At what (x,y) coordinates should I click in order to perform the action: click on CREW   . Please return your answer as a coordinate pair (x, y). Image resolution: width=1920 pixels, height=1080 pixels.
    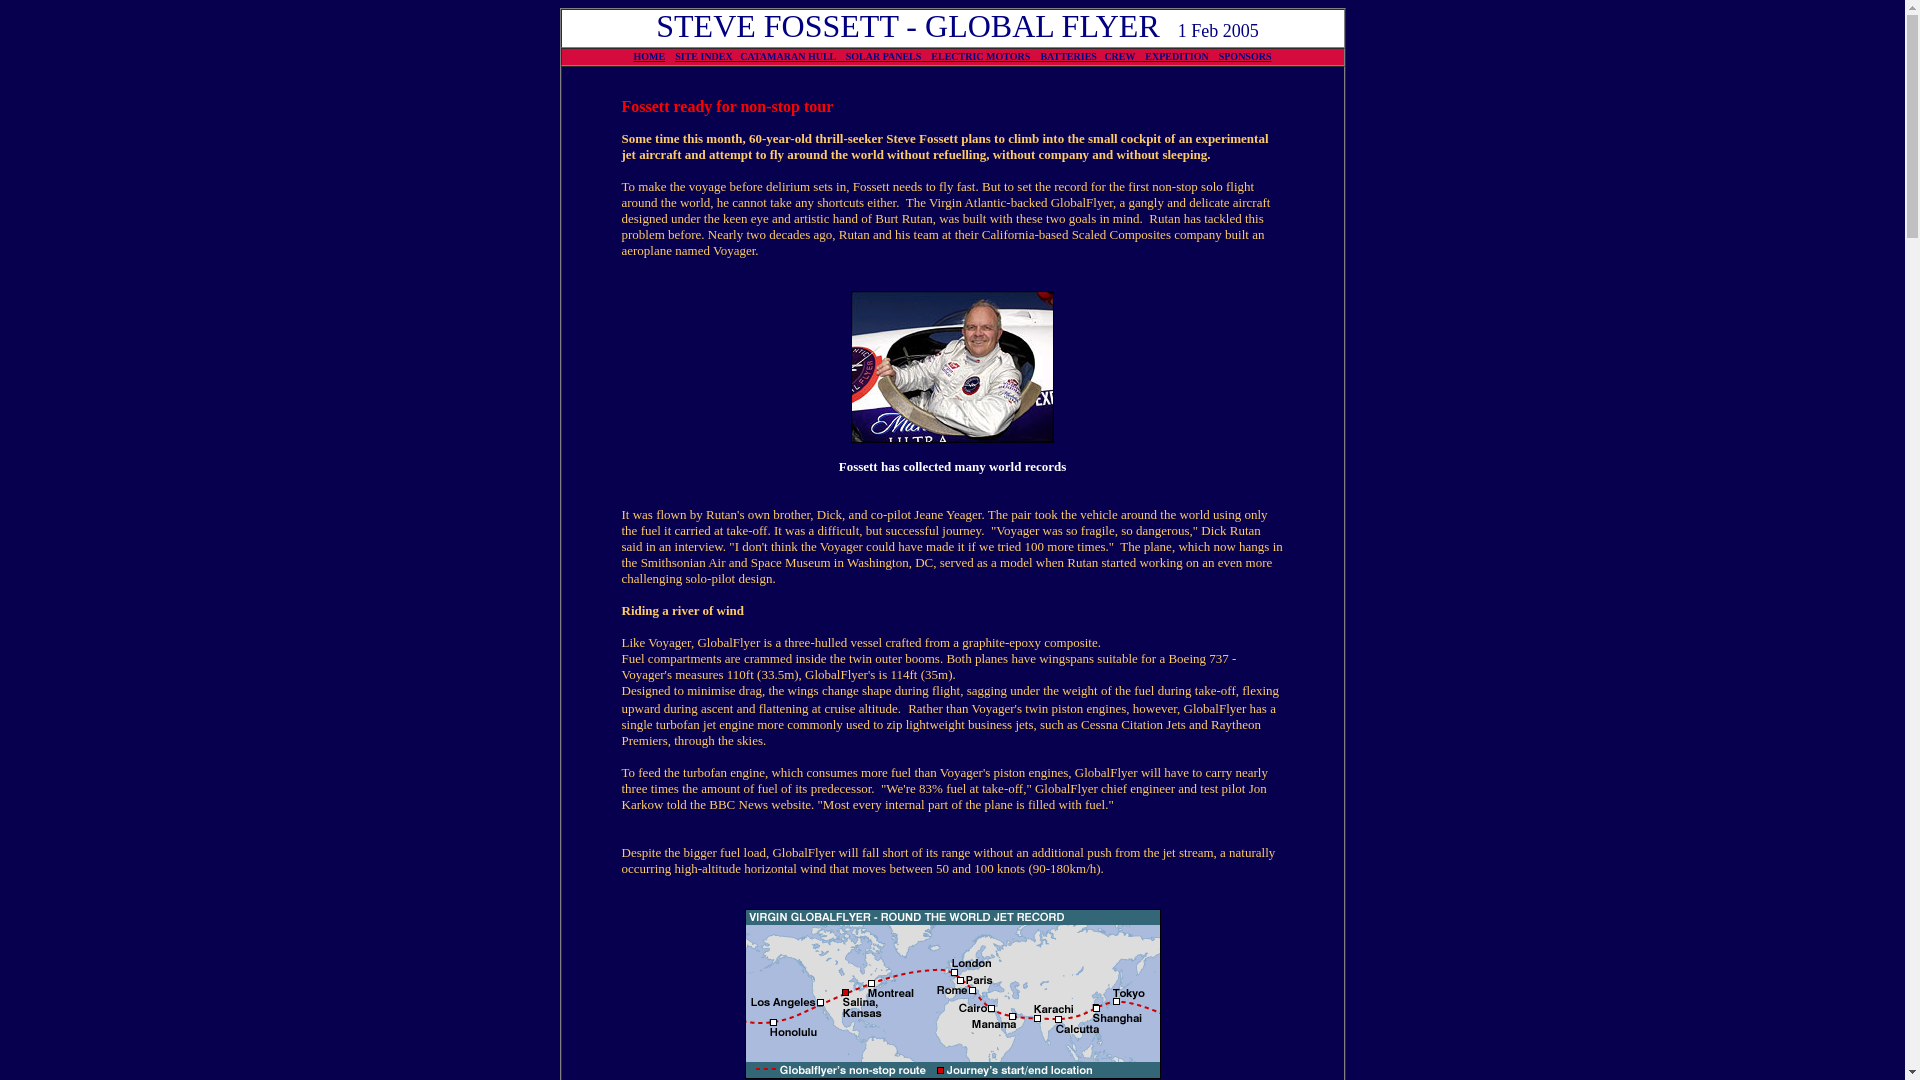
    Looking at the image, I should click on (1124, 56).